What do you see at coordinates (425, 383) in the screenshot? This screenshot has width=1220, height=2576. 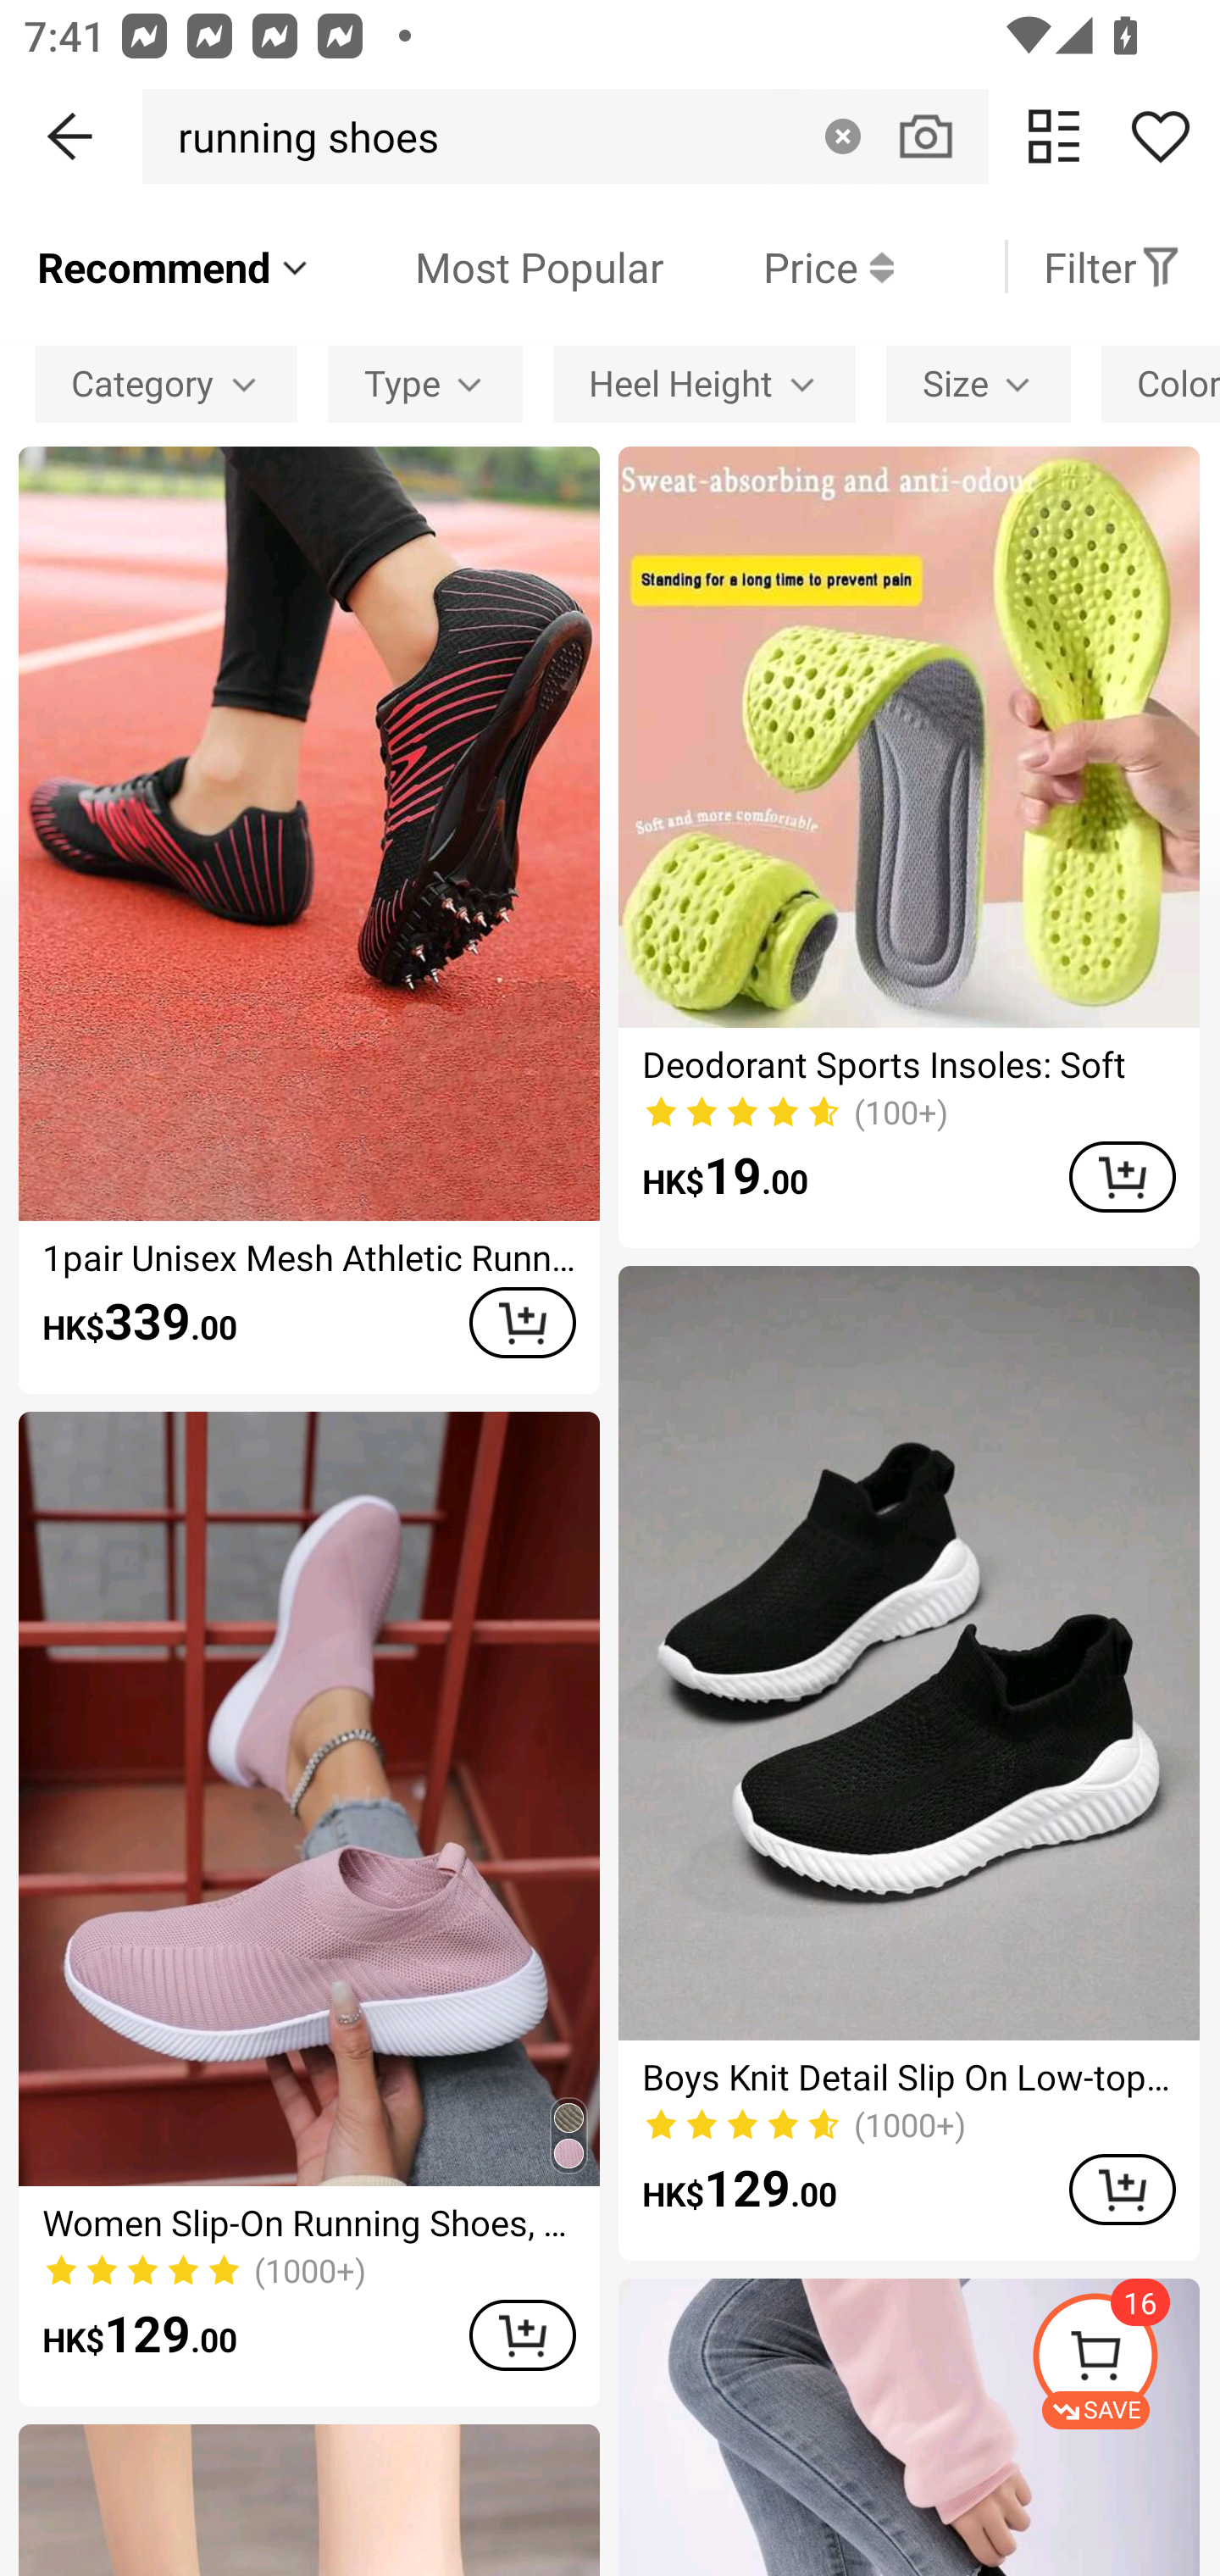 I see `Type` at bounding box center [425, 383].